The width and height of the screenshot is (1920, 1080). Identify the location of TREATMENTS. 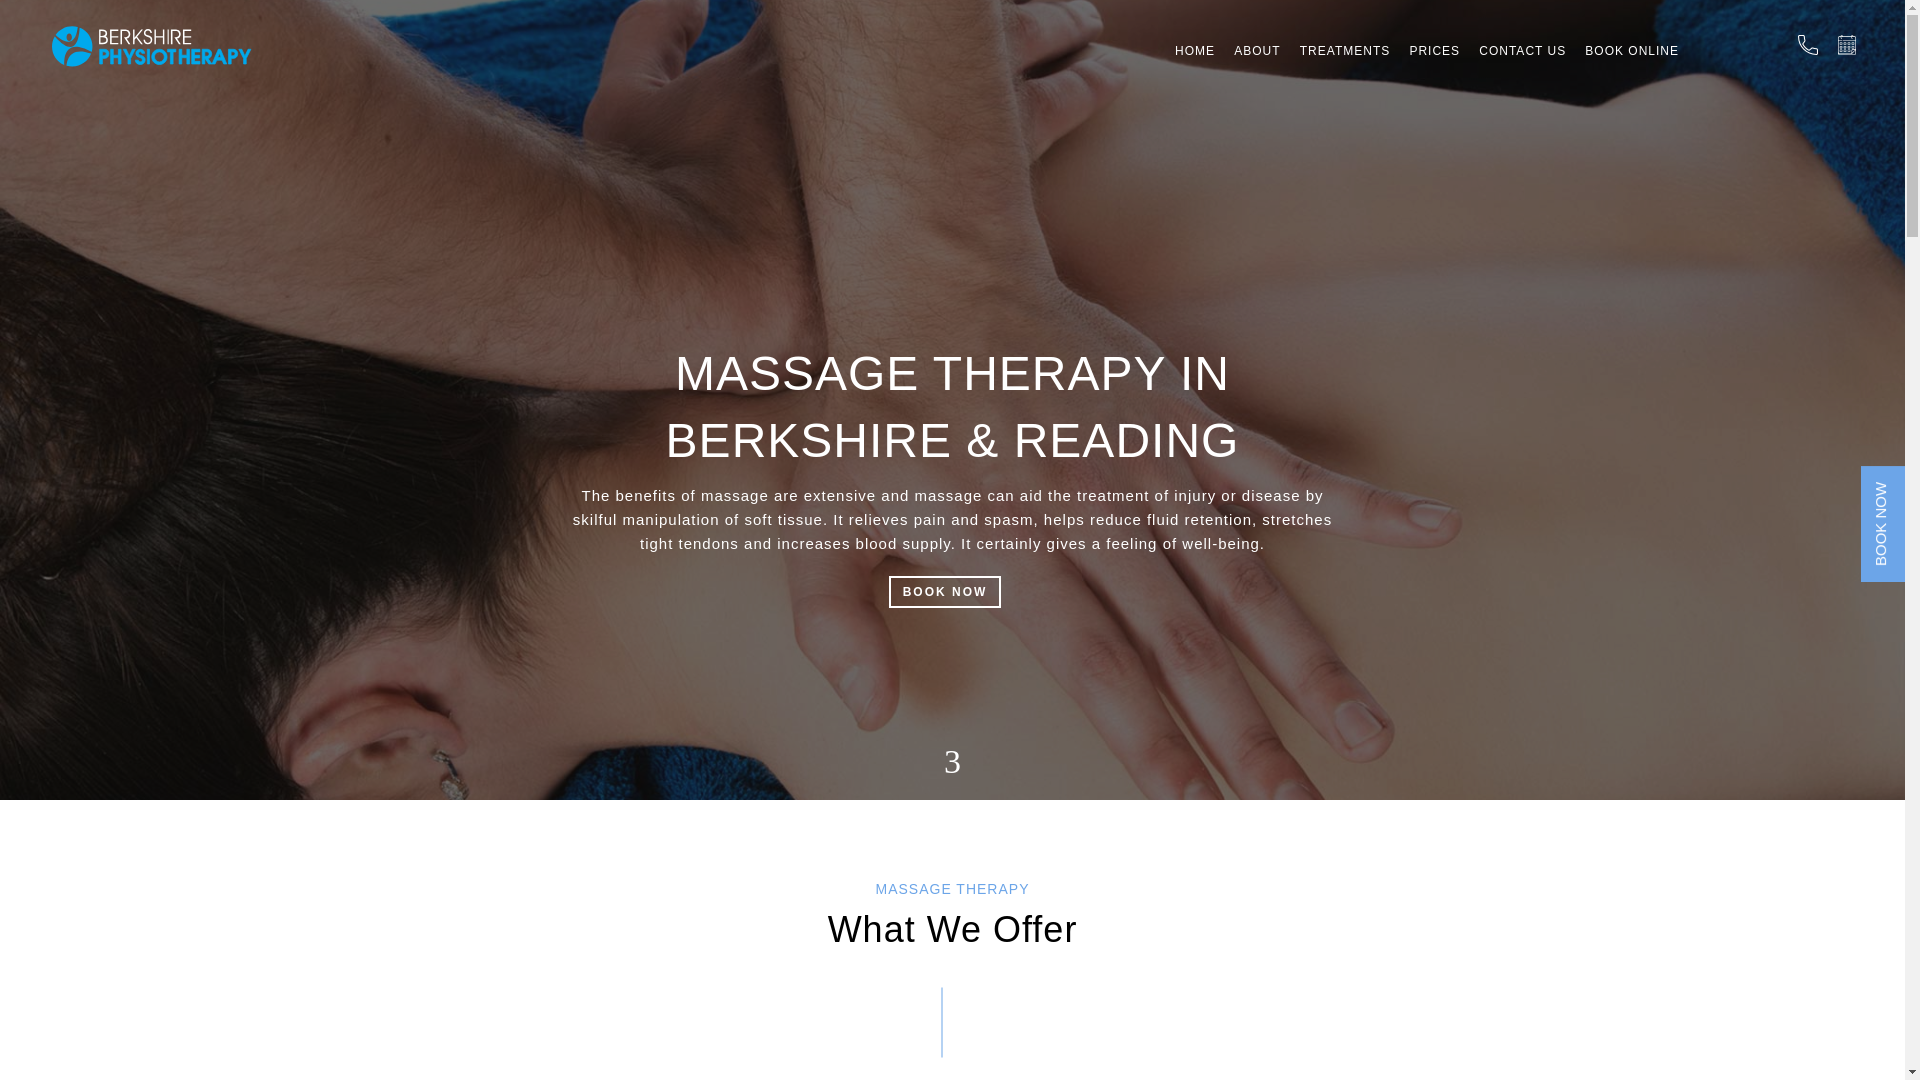
(1344, 68).